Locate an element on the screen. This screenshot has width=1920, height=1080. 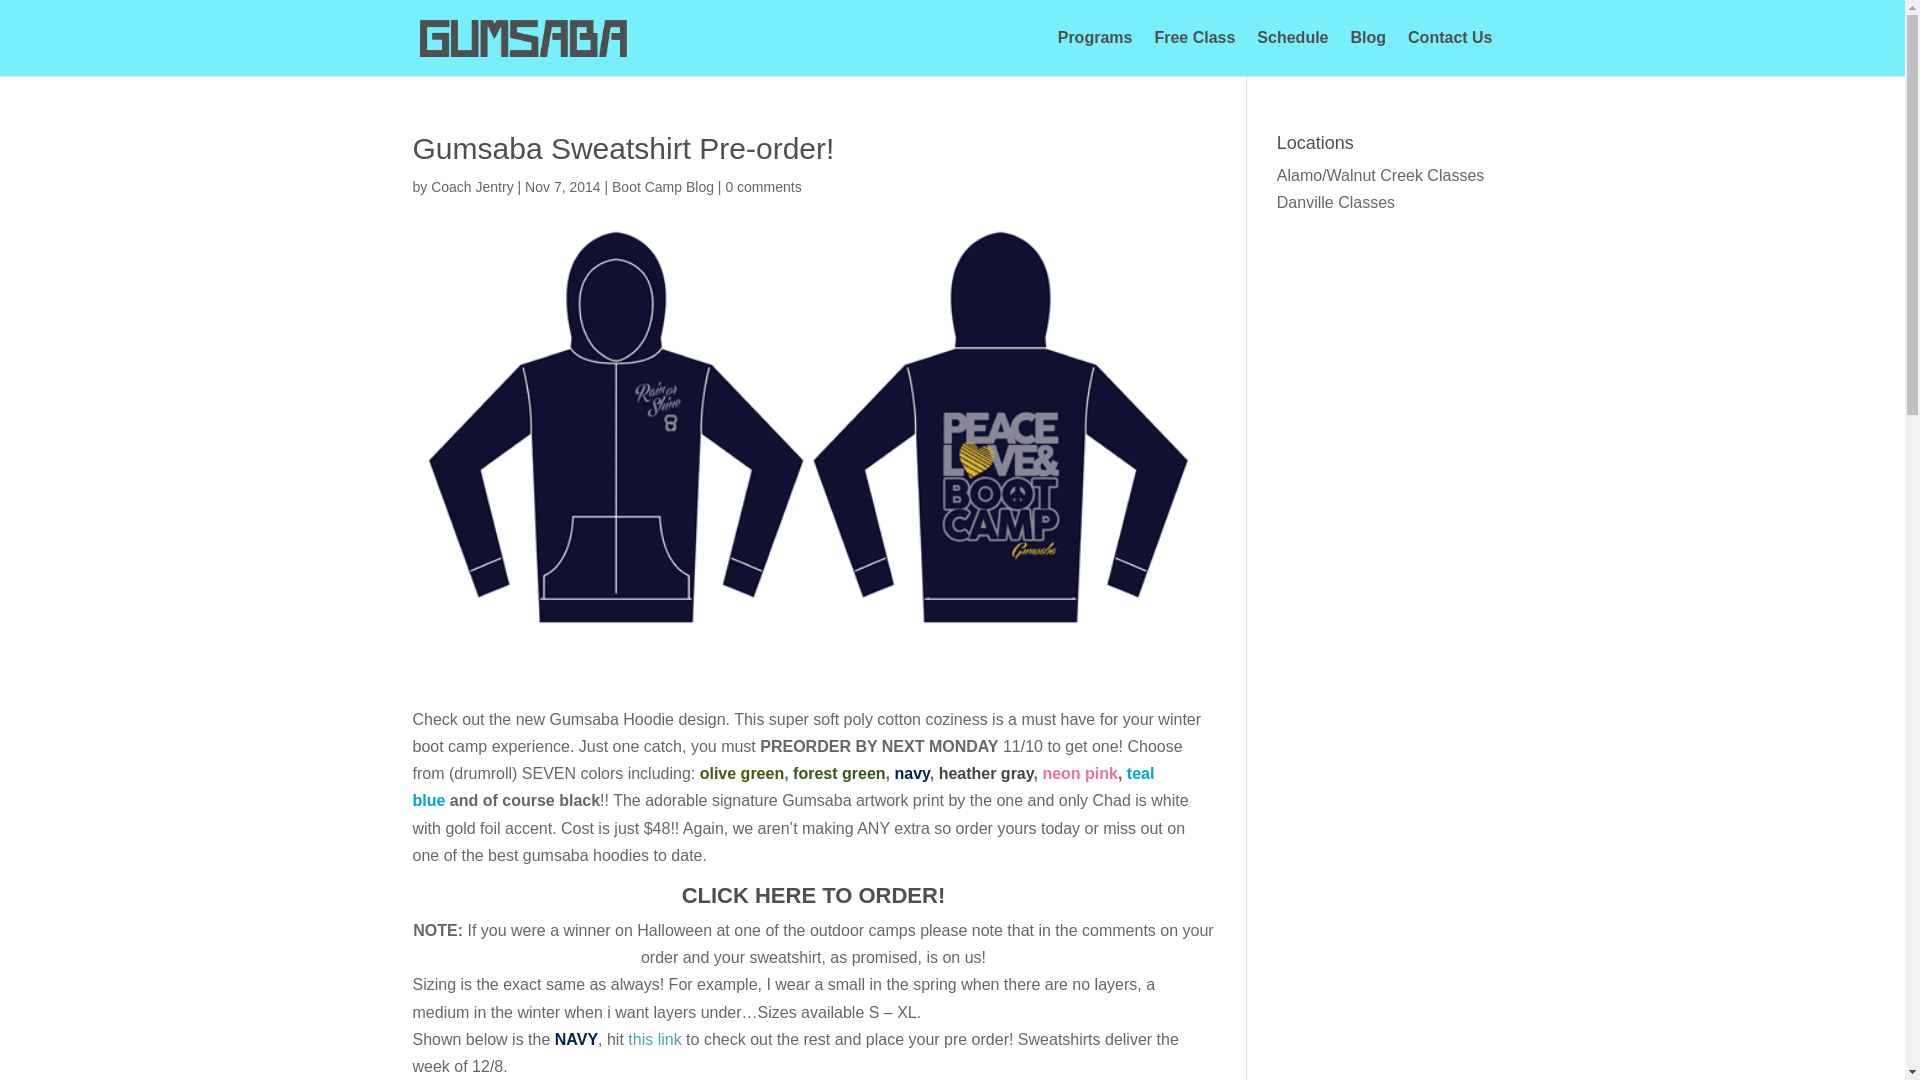
Schedule is located at coordinates (1292, 53).